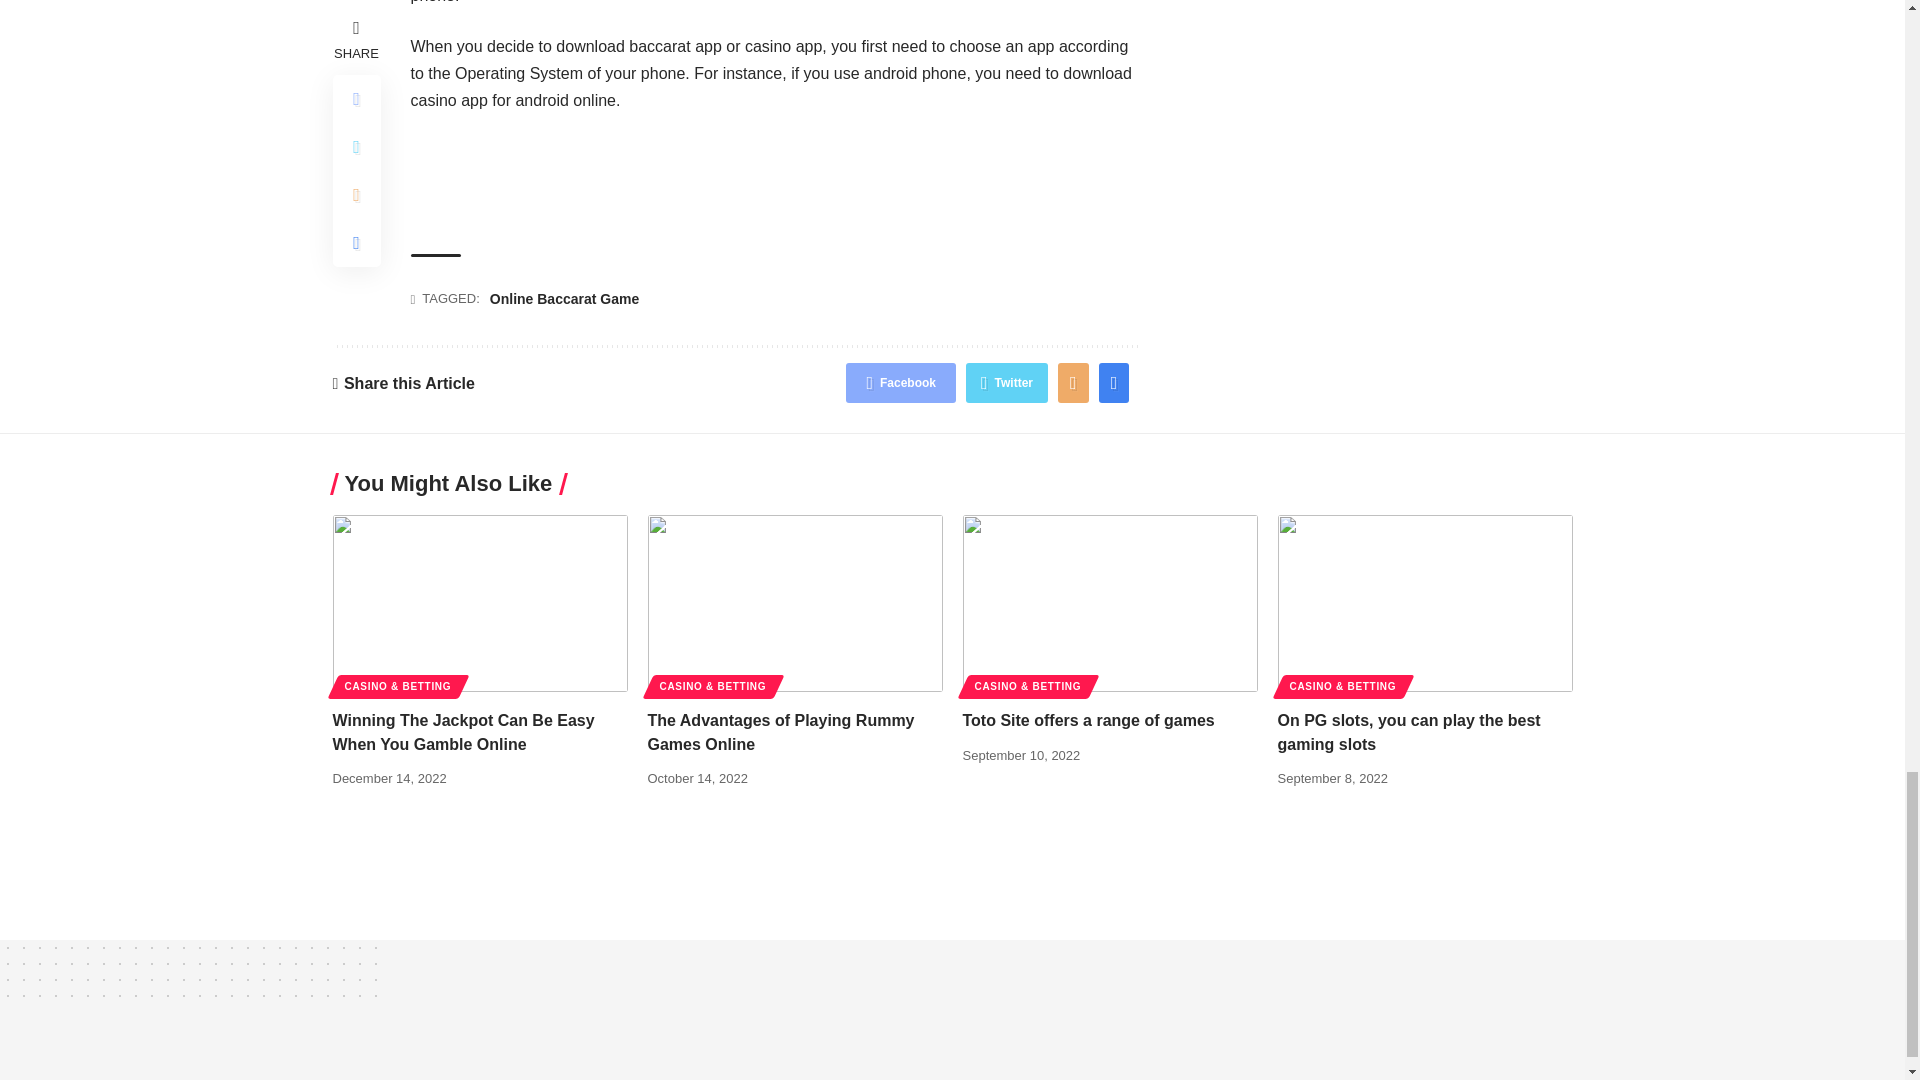  What do you see at coordinates (1109, 604) in the screenshot?
I see `Toto Site offers a range of games` at bounding box center [1109, 604].